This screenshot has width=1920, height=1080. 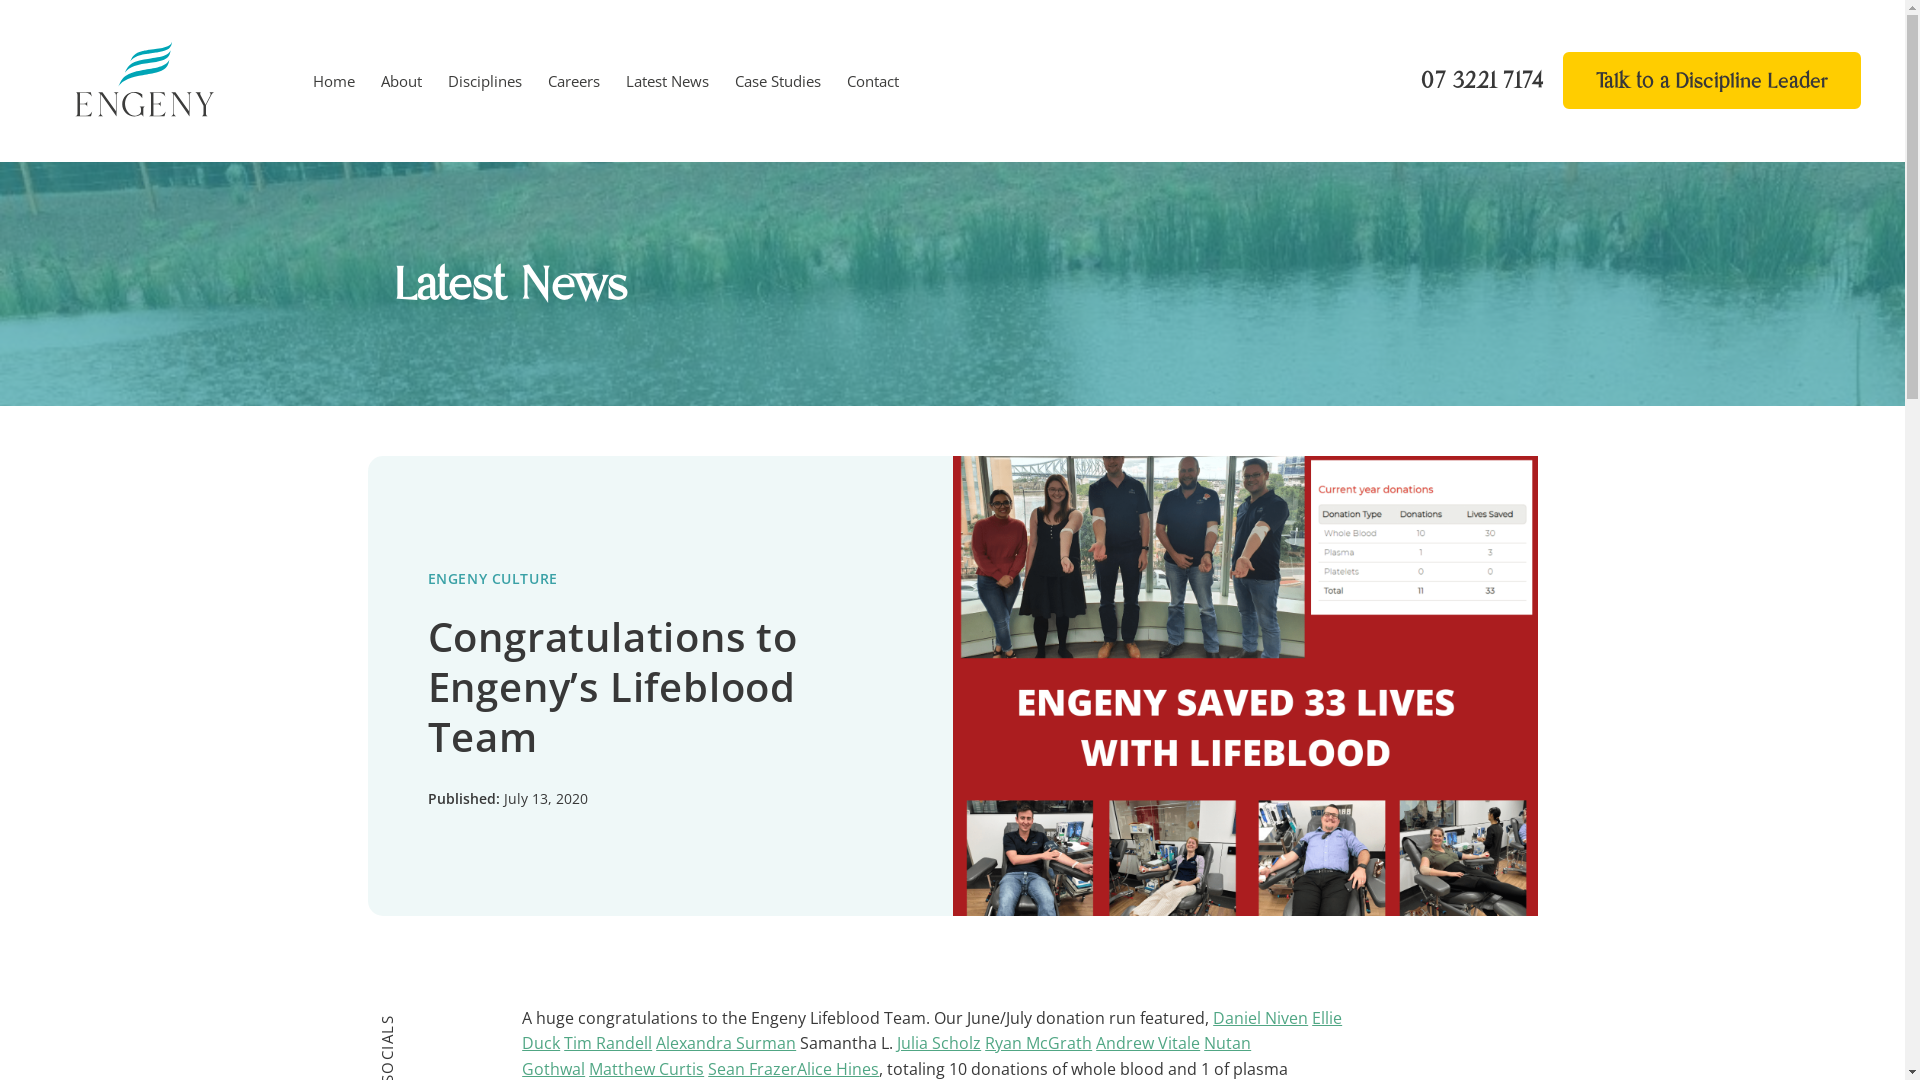 What do you see at coordinates (1482, 81) in the screenshot?
I see `07 3221 7174` at bounding box center [1482, 81].